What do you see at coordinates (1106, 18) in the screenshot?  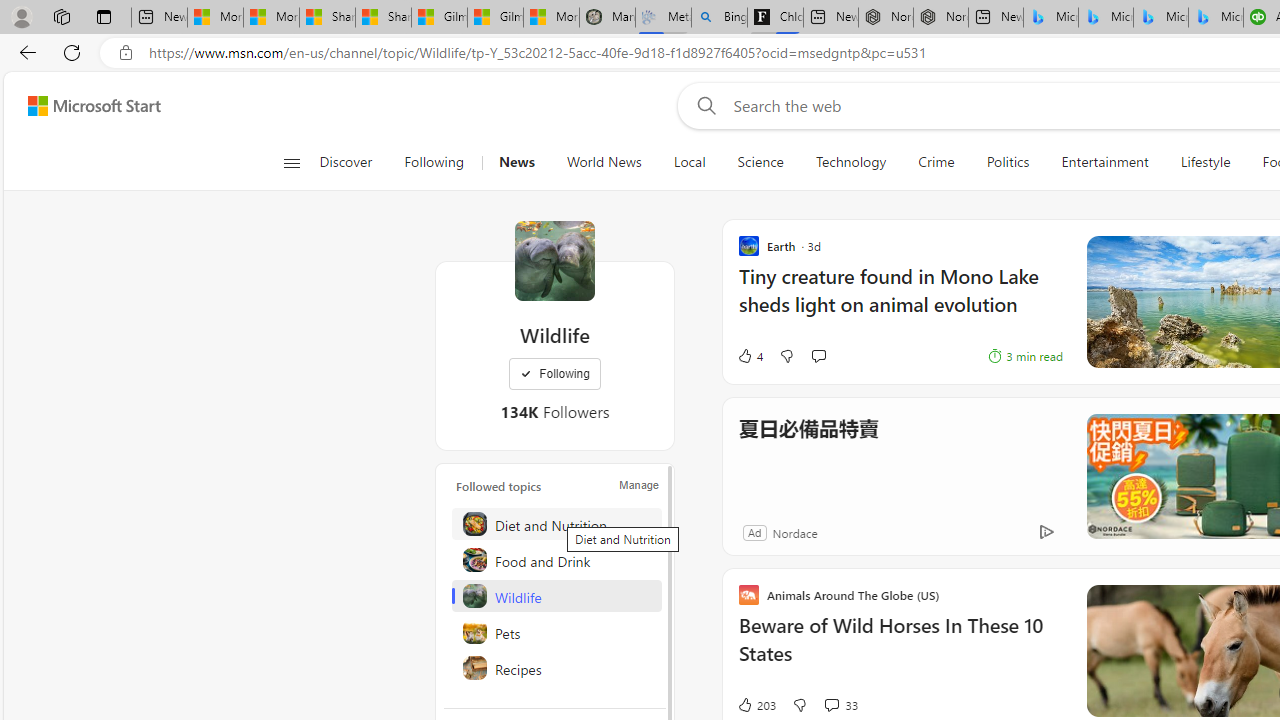 I see `Microsoft Bing Travel - Stays in Bangkok, Bangkok, Thailand` at bounding box center [1106, 18].